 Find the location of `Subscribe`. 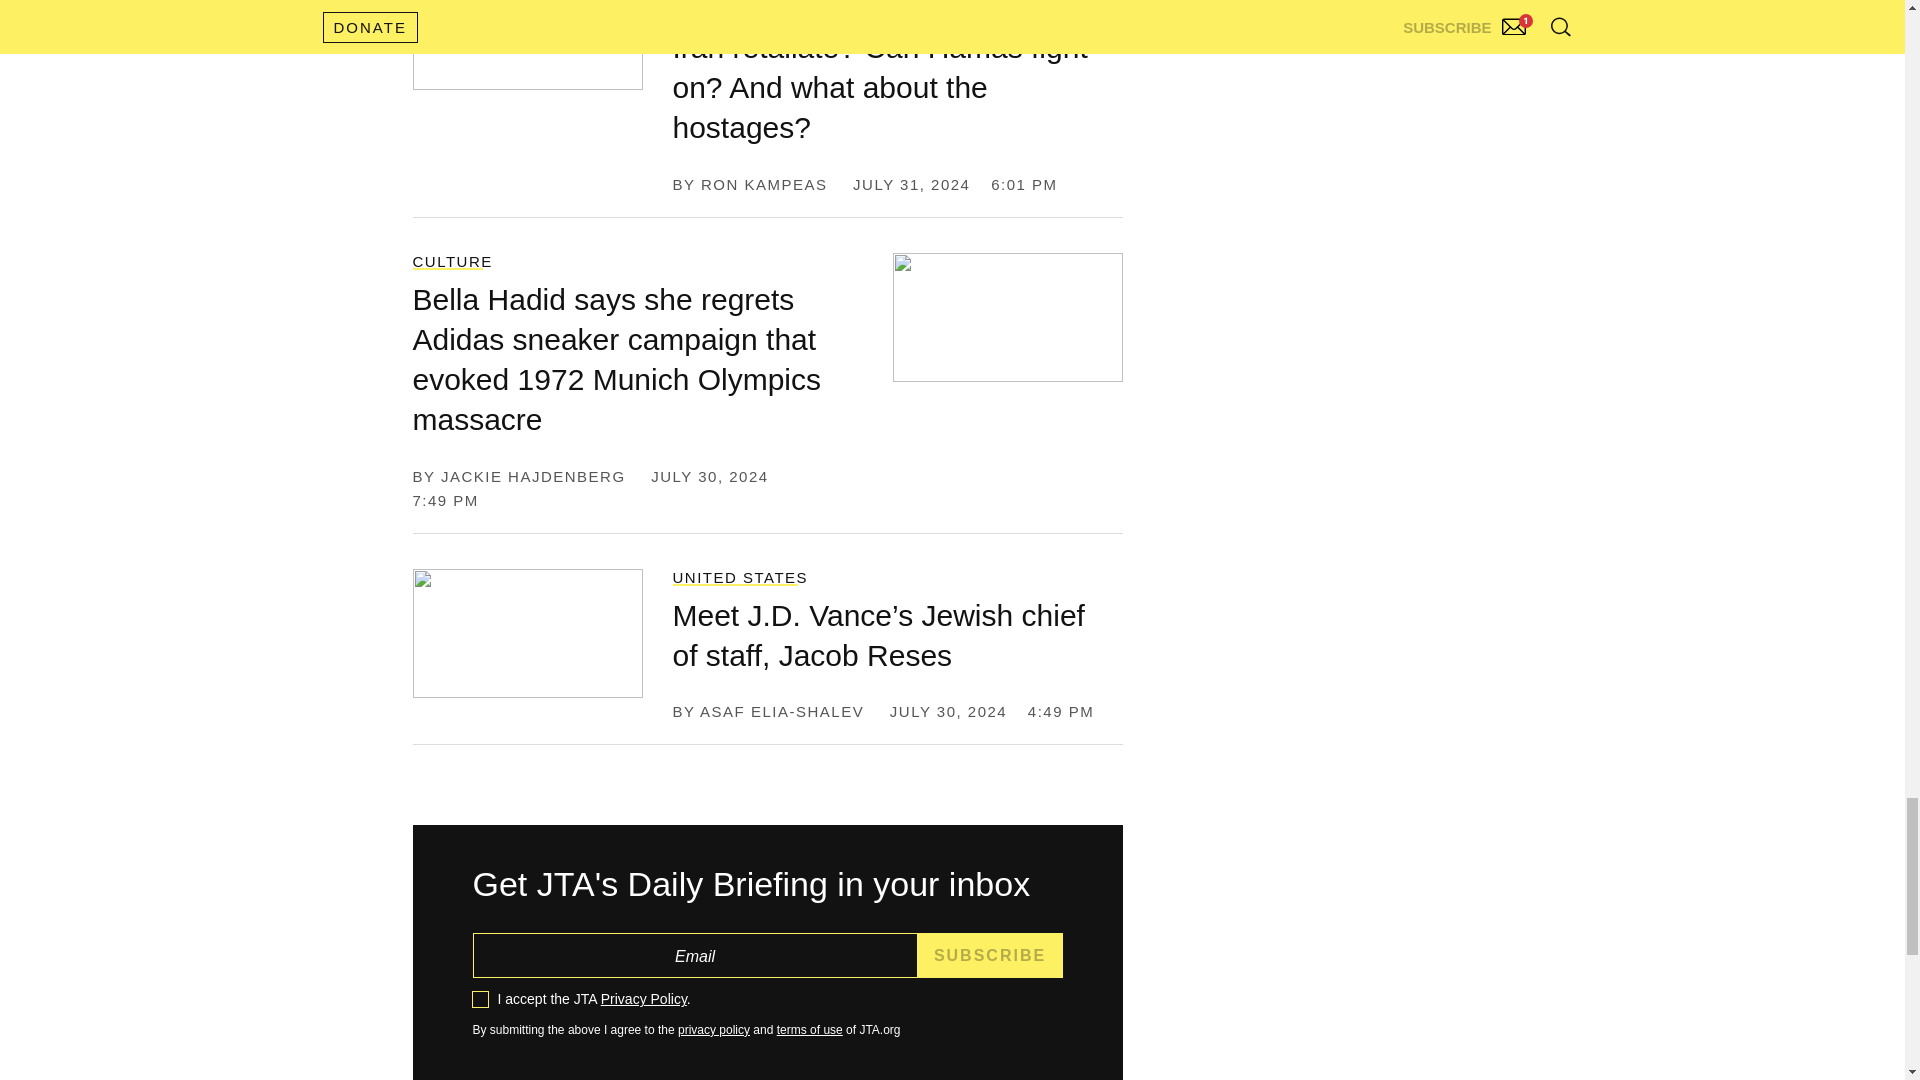

Subscribe is located at coordinates (990, 956).